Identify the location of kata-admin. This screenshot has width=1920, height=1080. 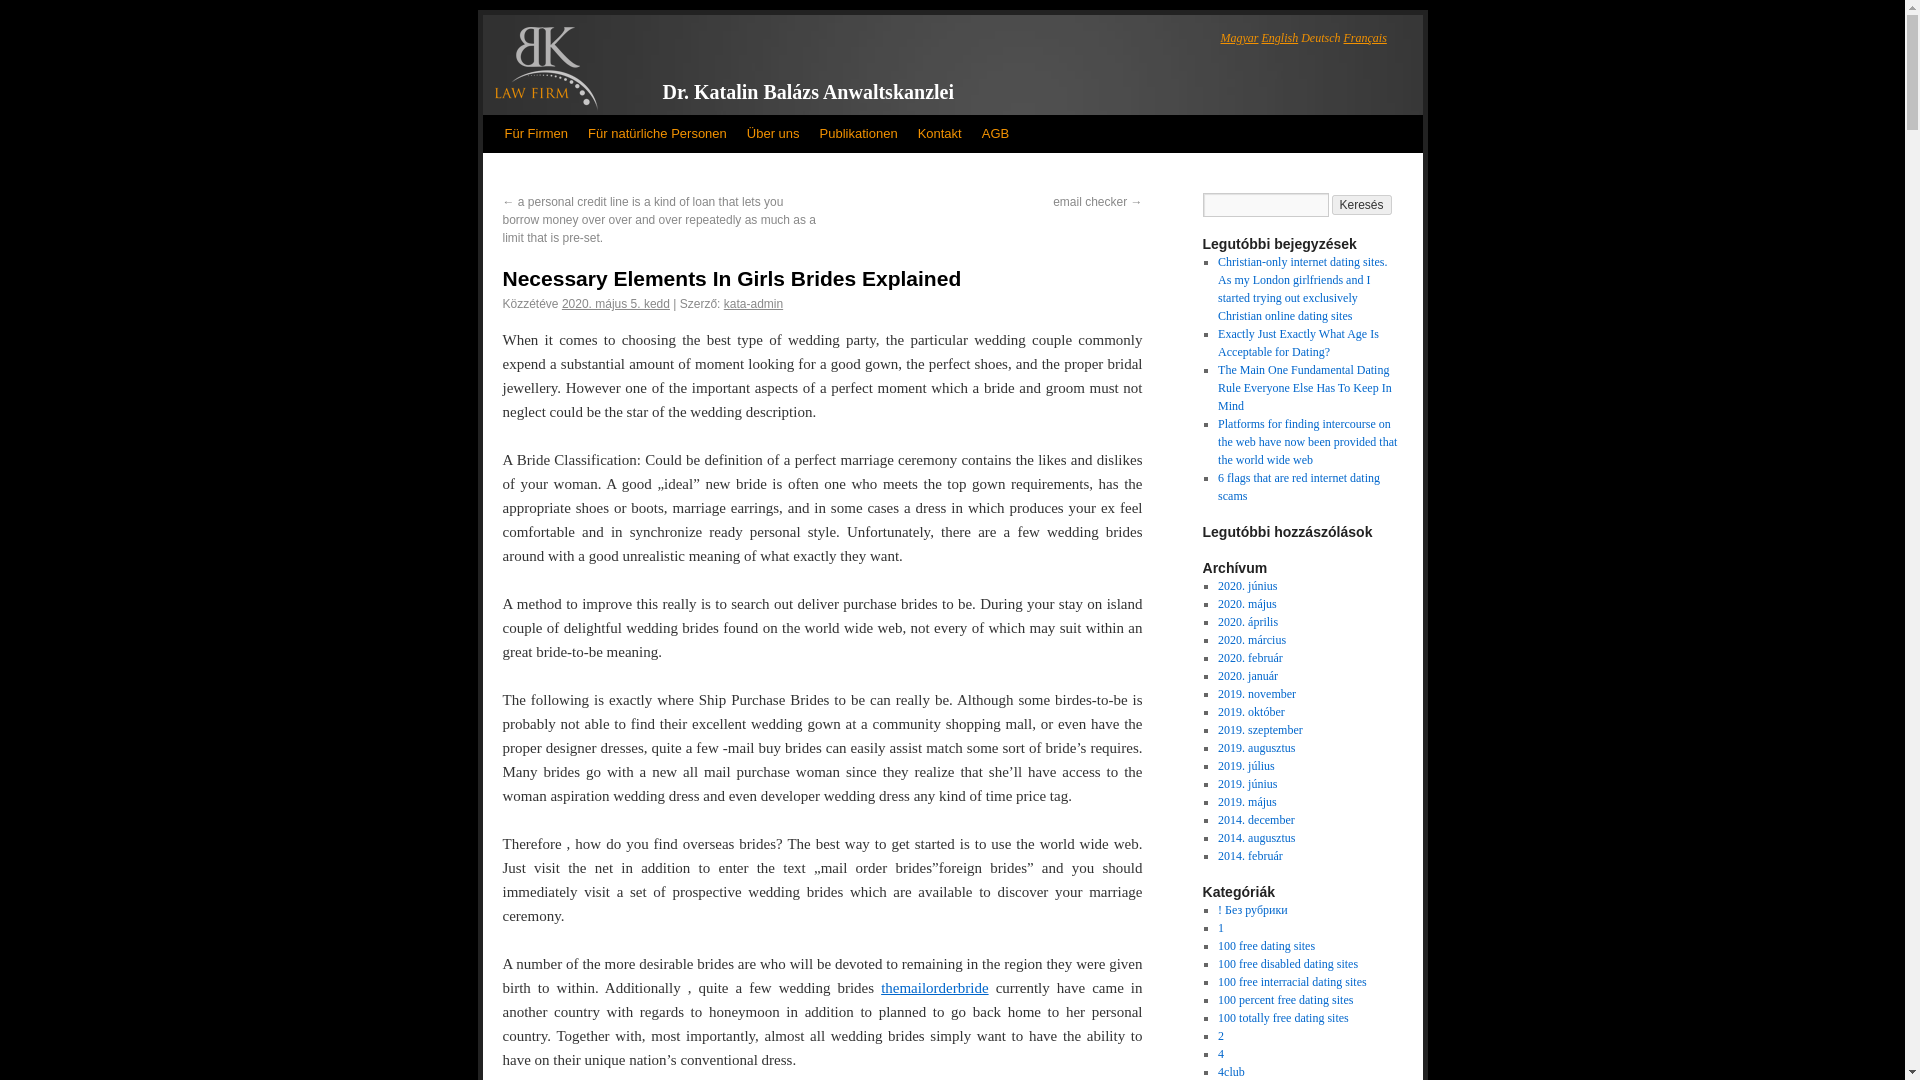
(753, 304).